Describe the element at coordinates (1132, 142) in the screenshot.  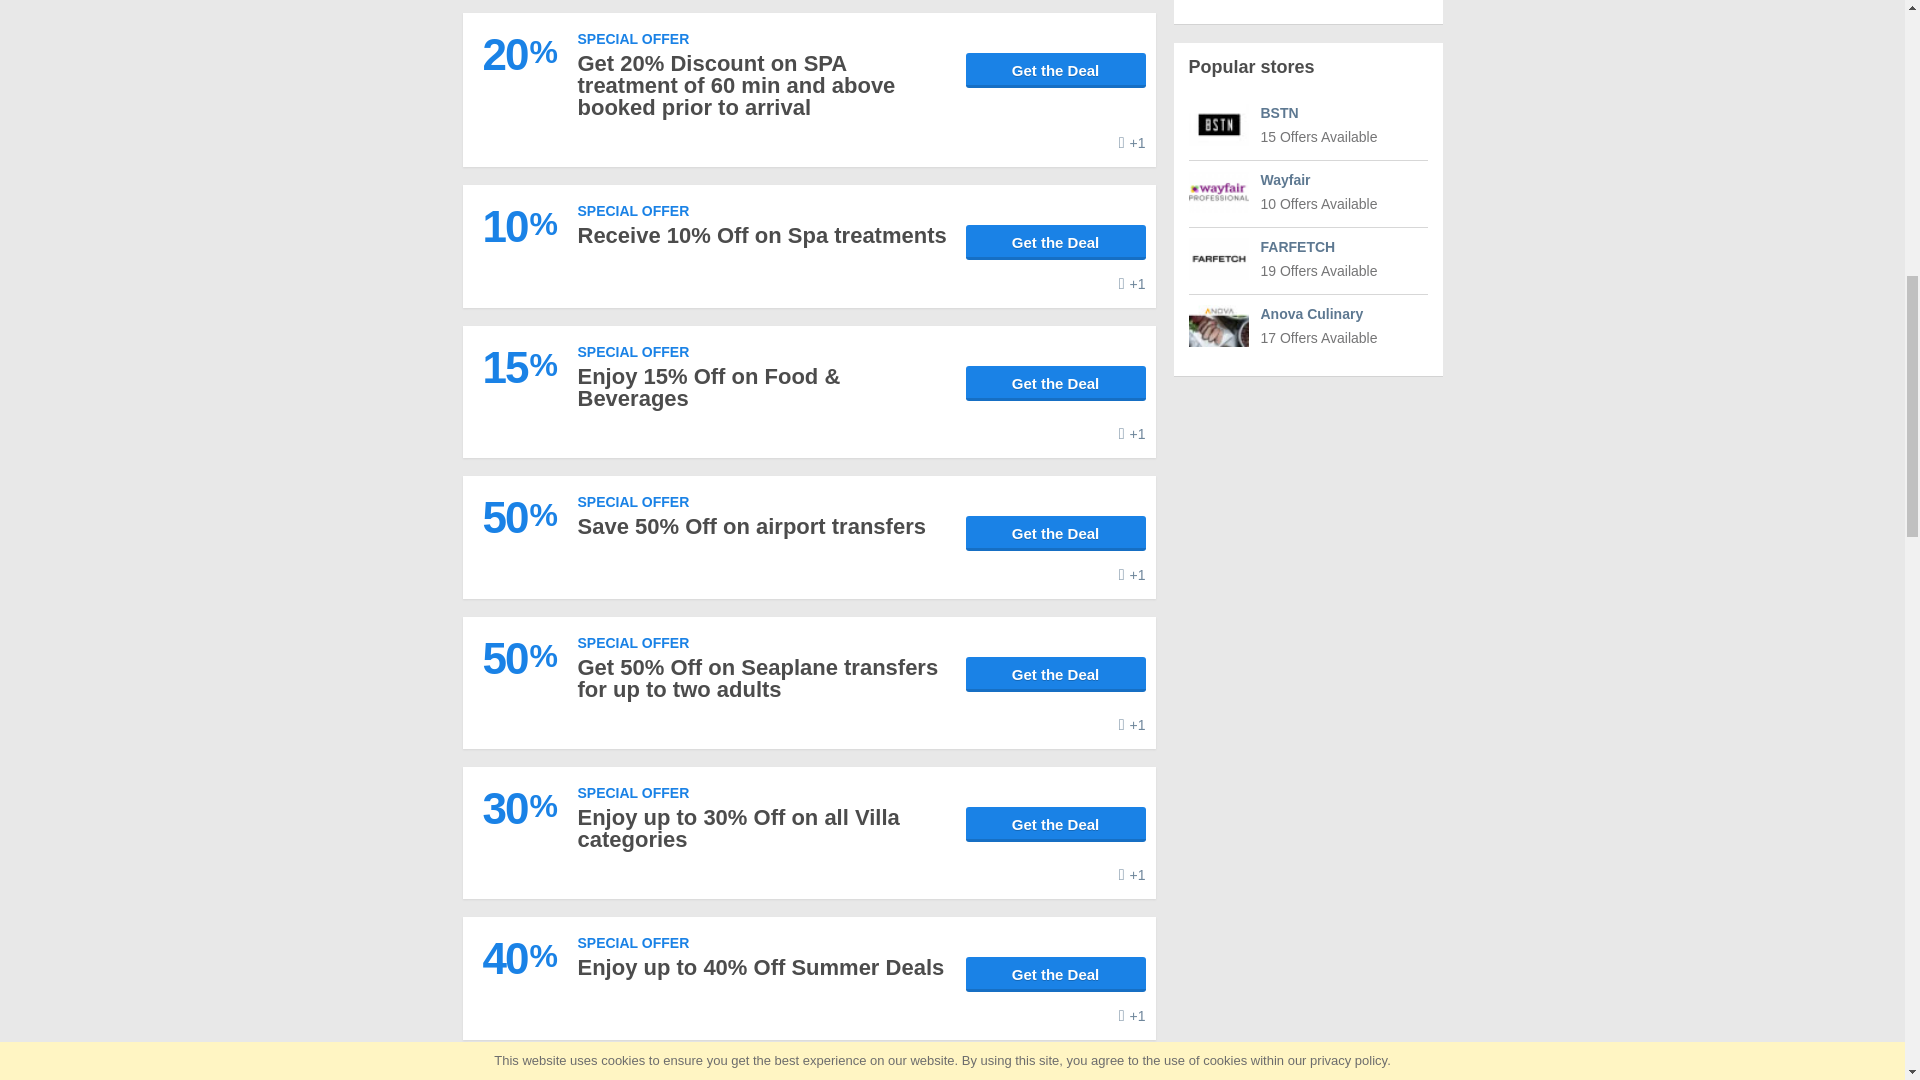
I see `Leave your comment ` at that location.